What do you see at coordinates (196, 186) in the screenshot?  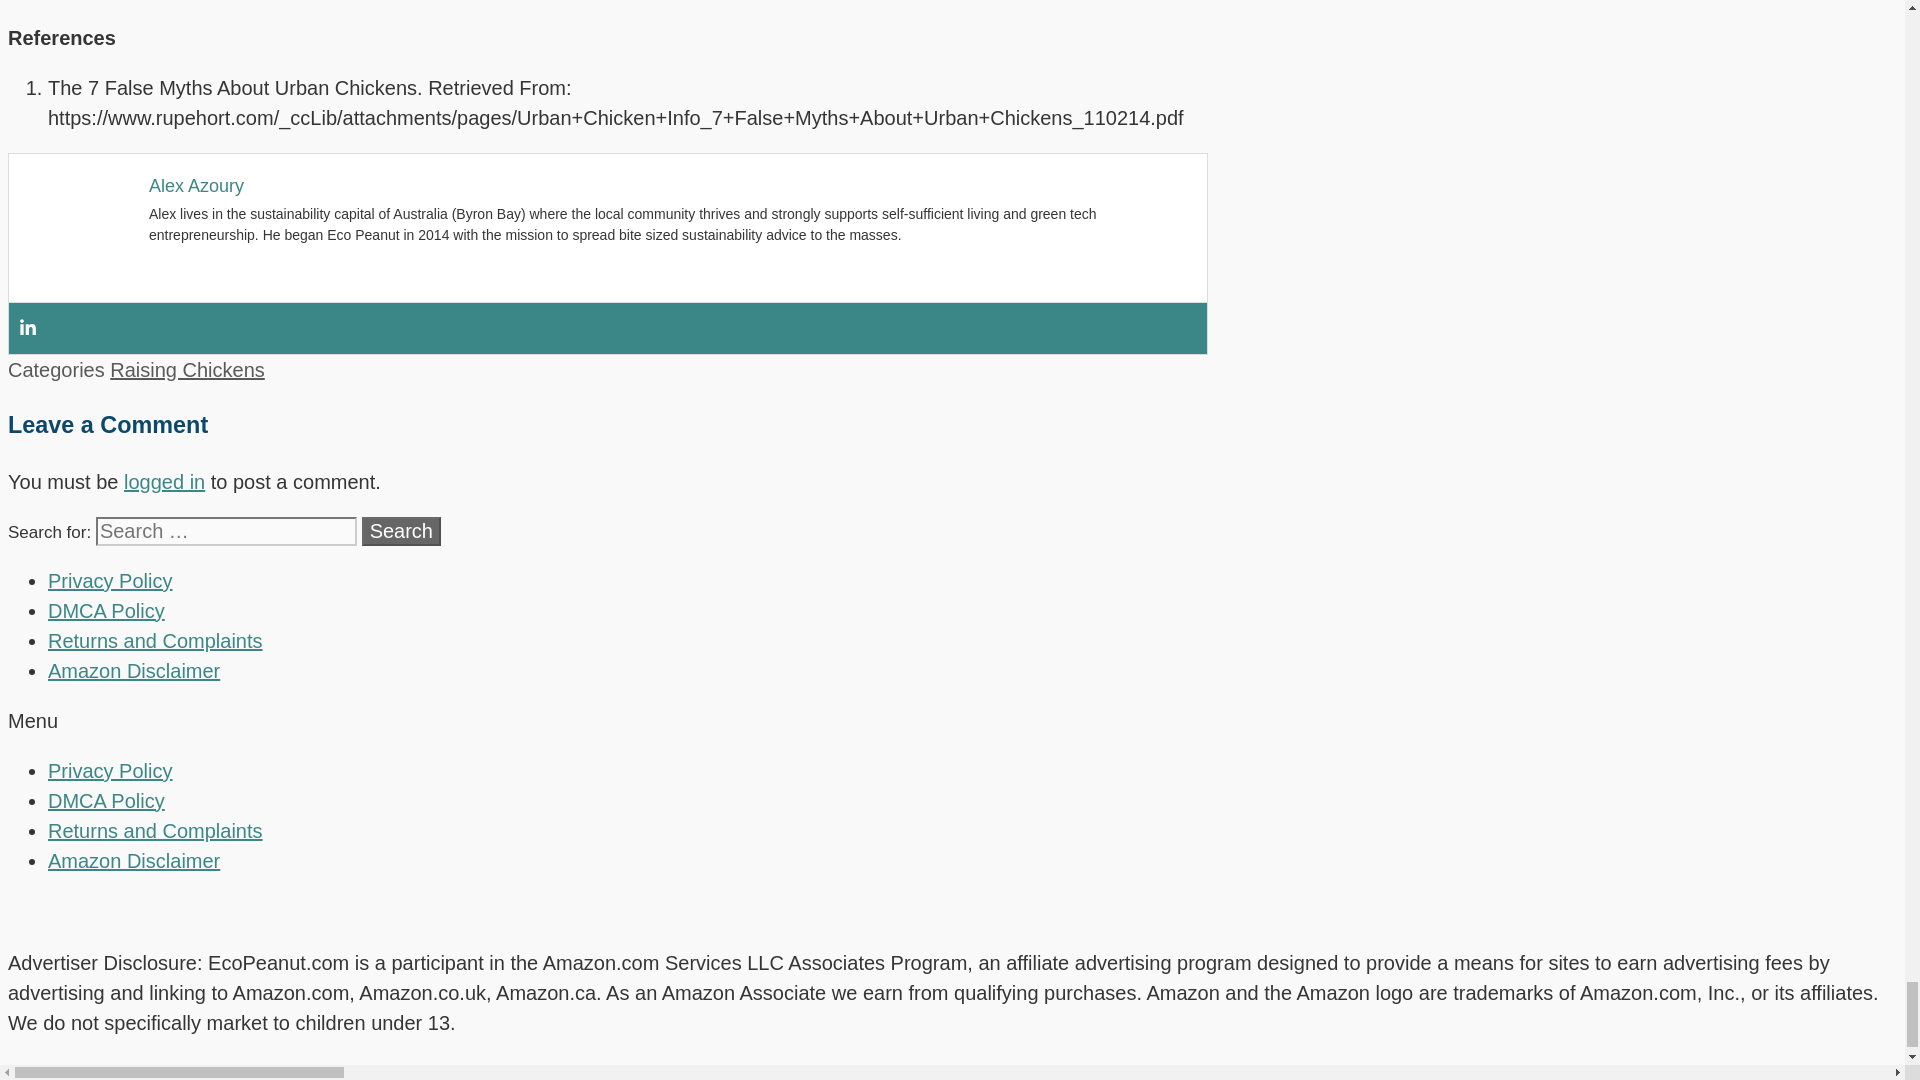 I see `Alex Azoury` at bounding box center [196, 186].